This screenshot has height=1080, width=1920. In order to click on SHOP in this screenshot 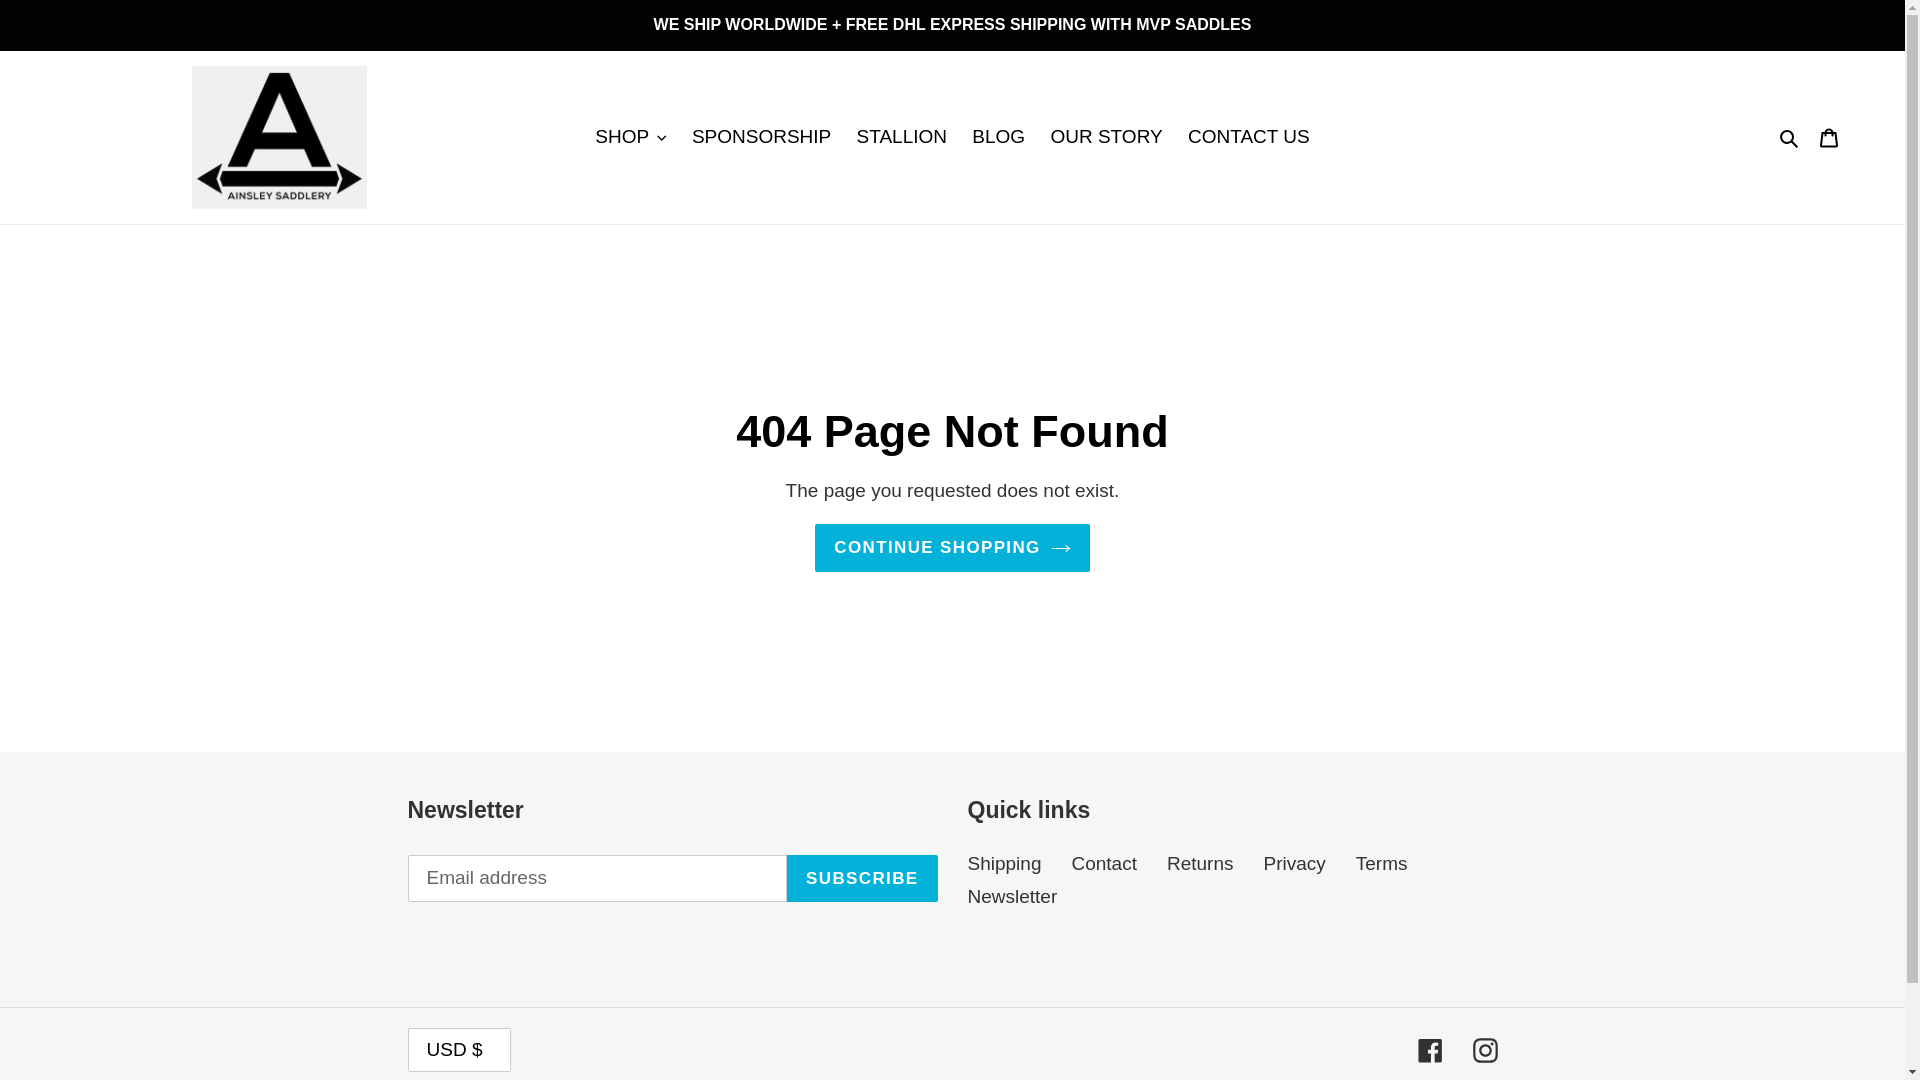, I will do `click(630, 137)`.